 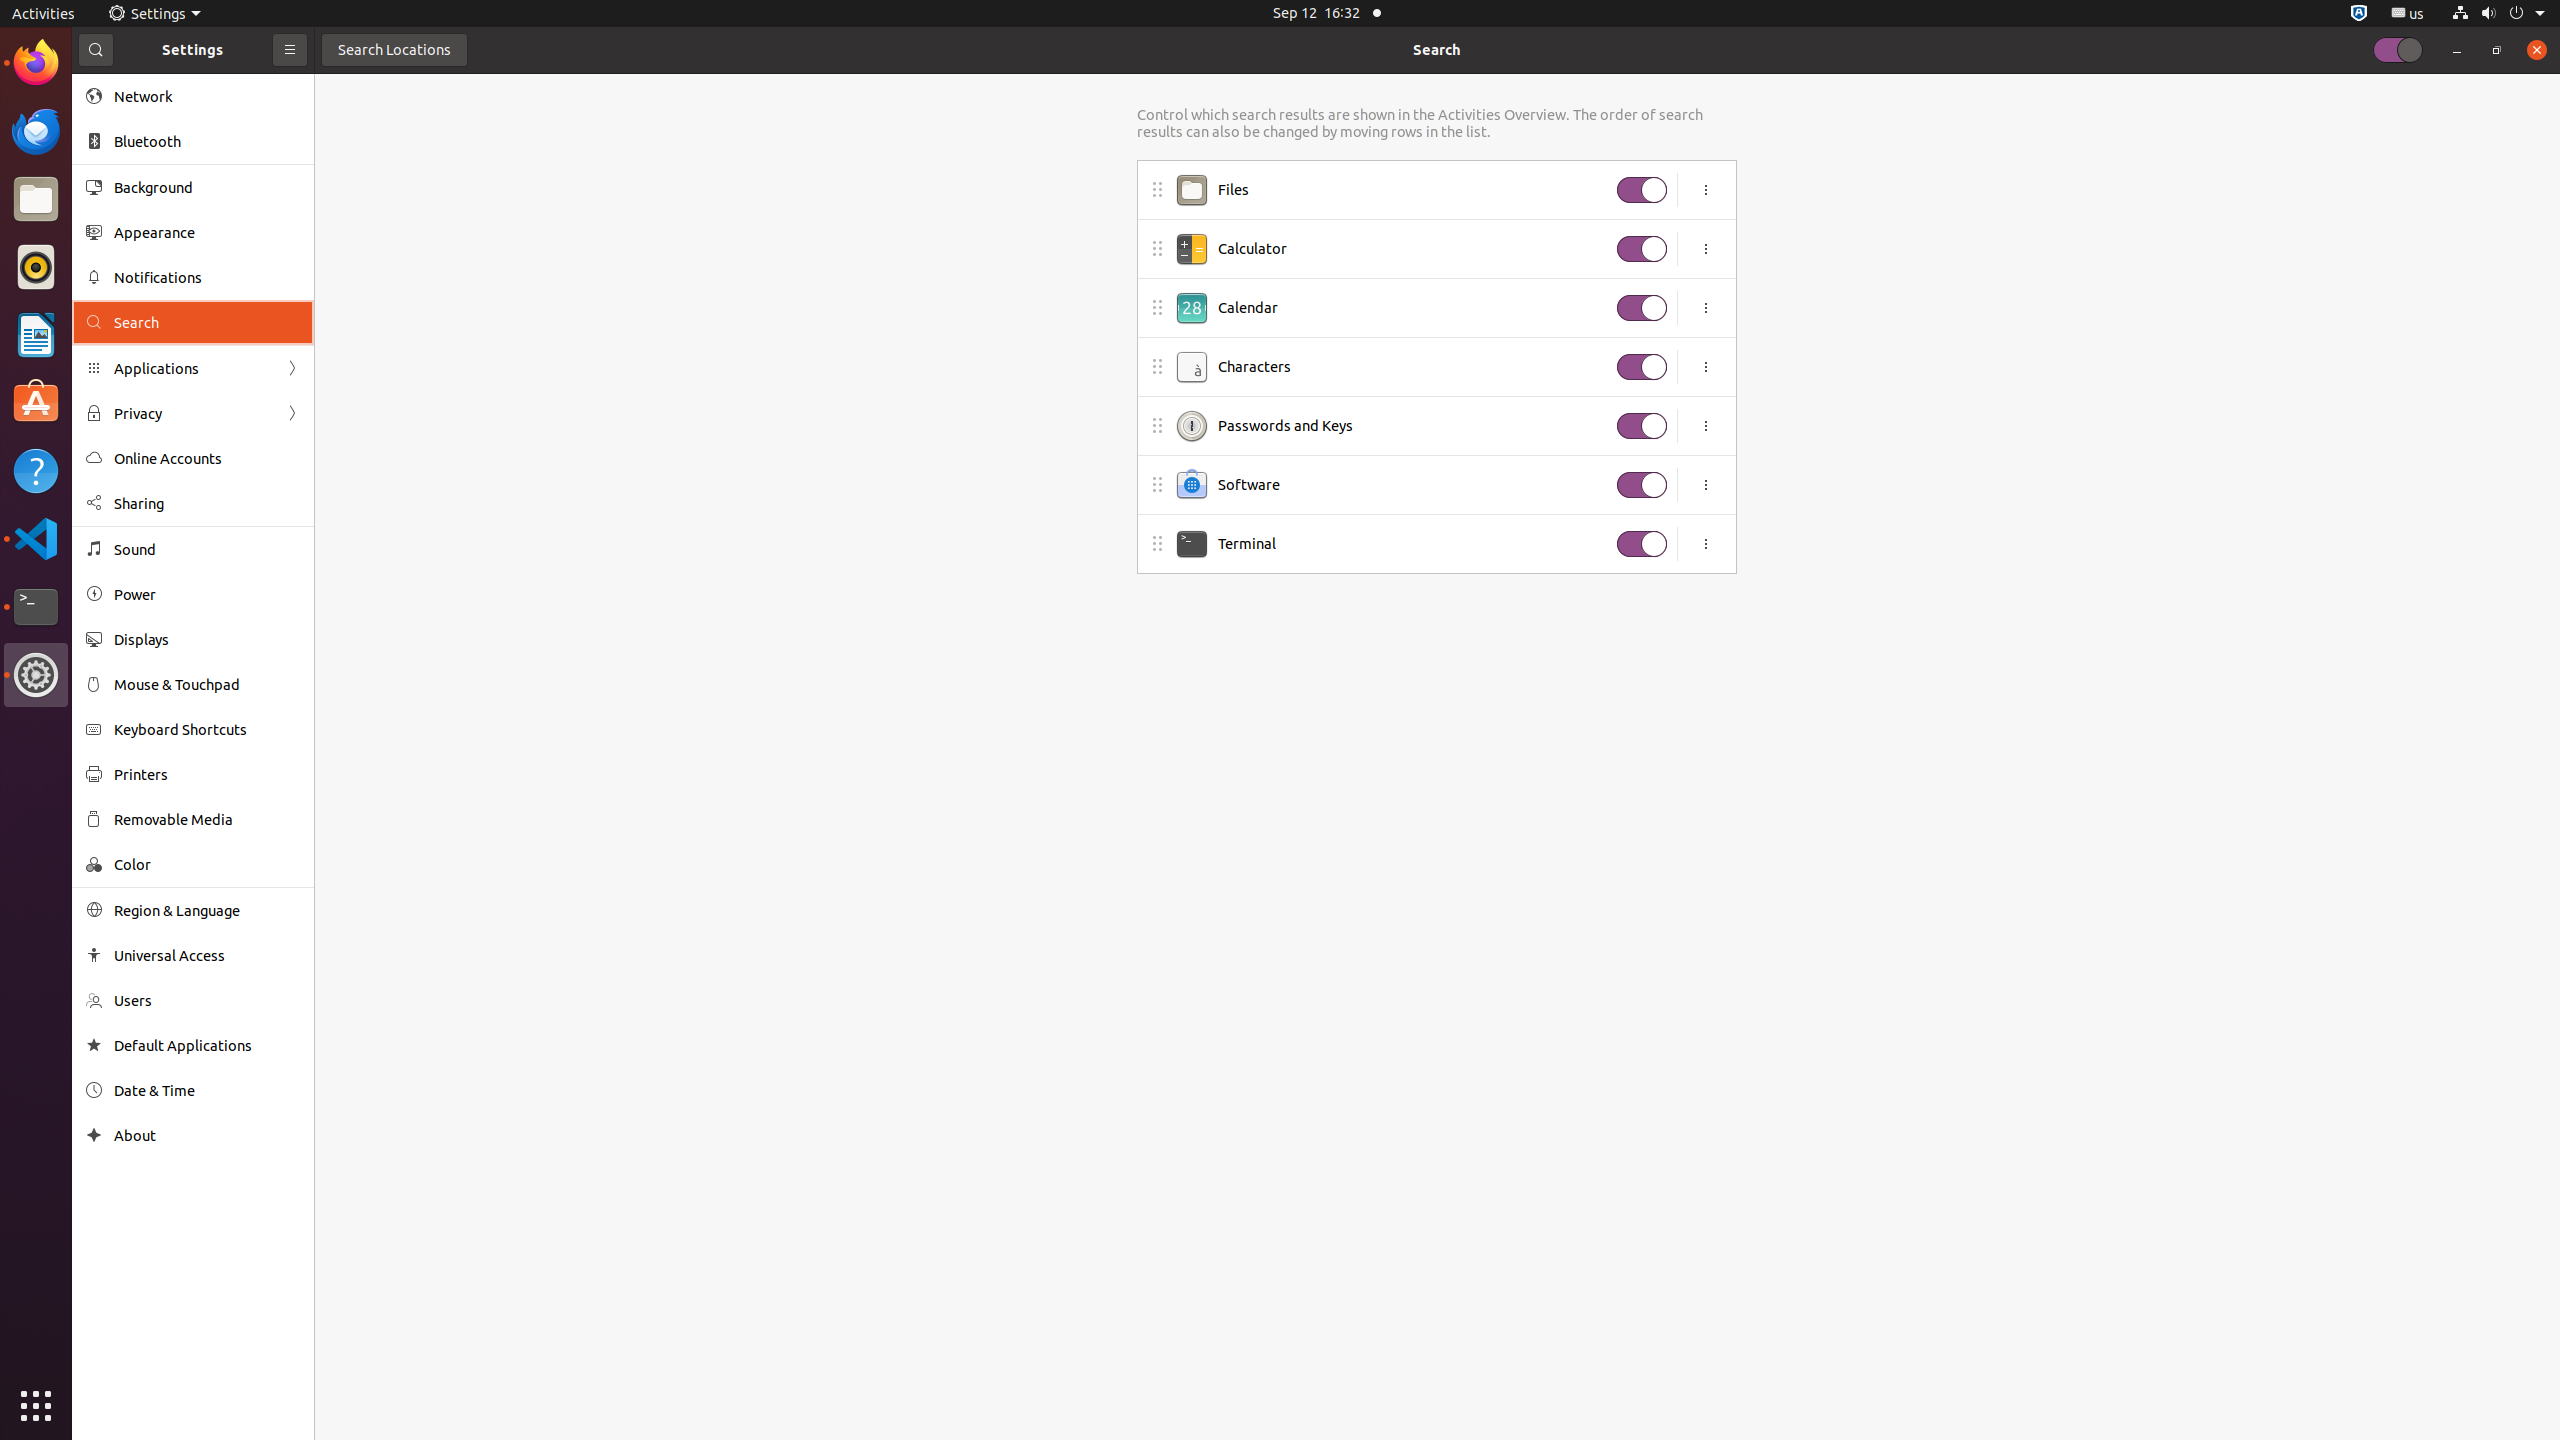 I want to click on About, so click(x=207, y=1136).